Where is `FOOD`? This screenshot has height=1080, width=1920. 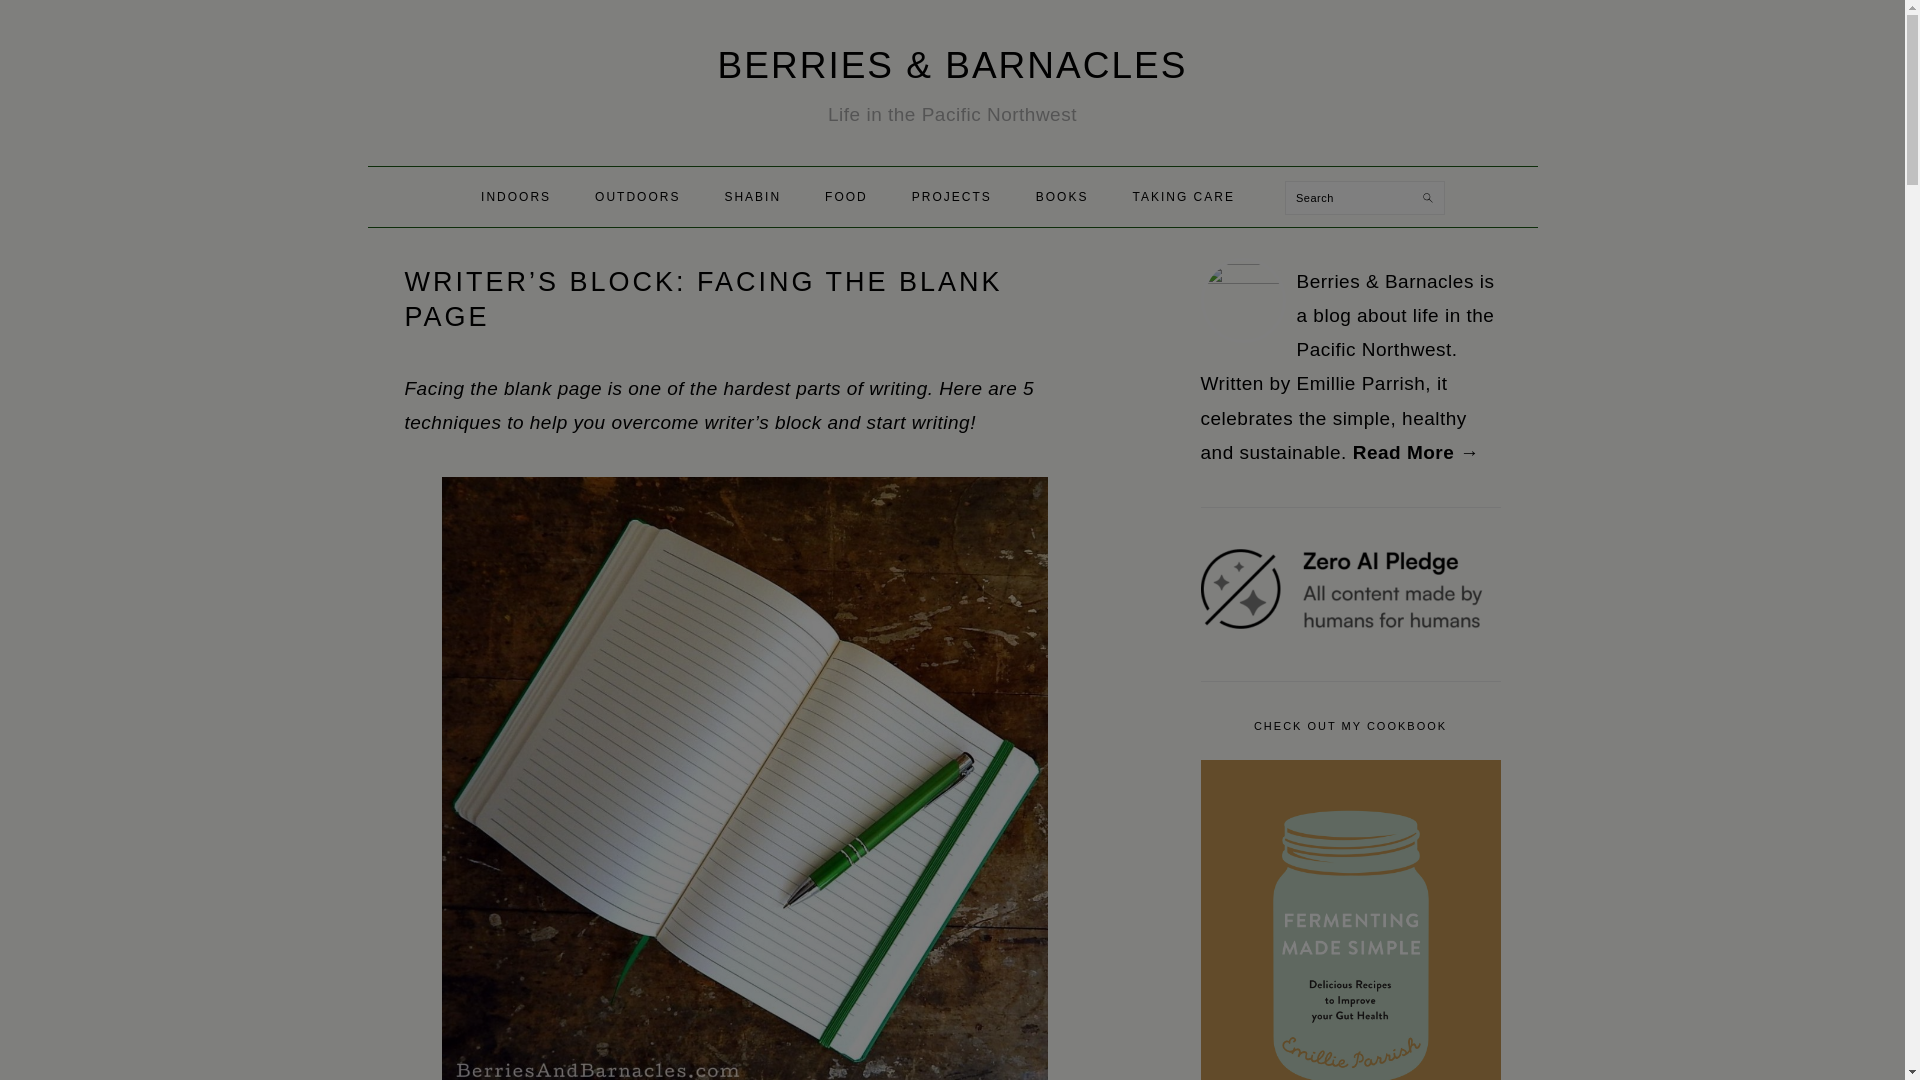 FOOD is located at coordinates (846, 196).